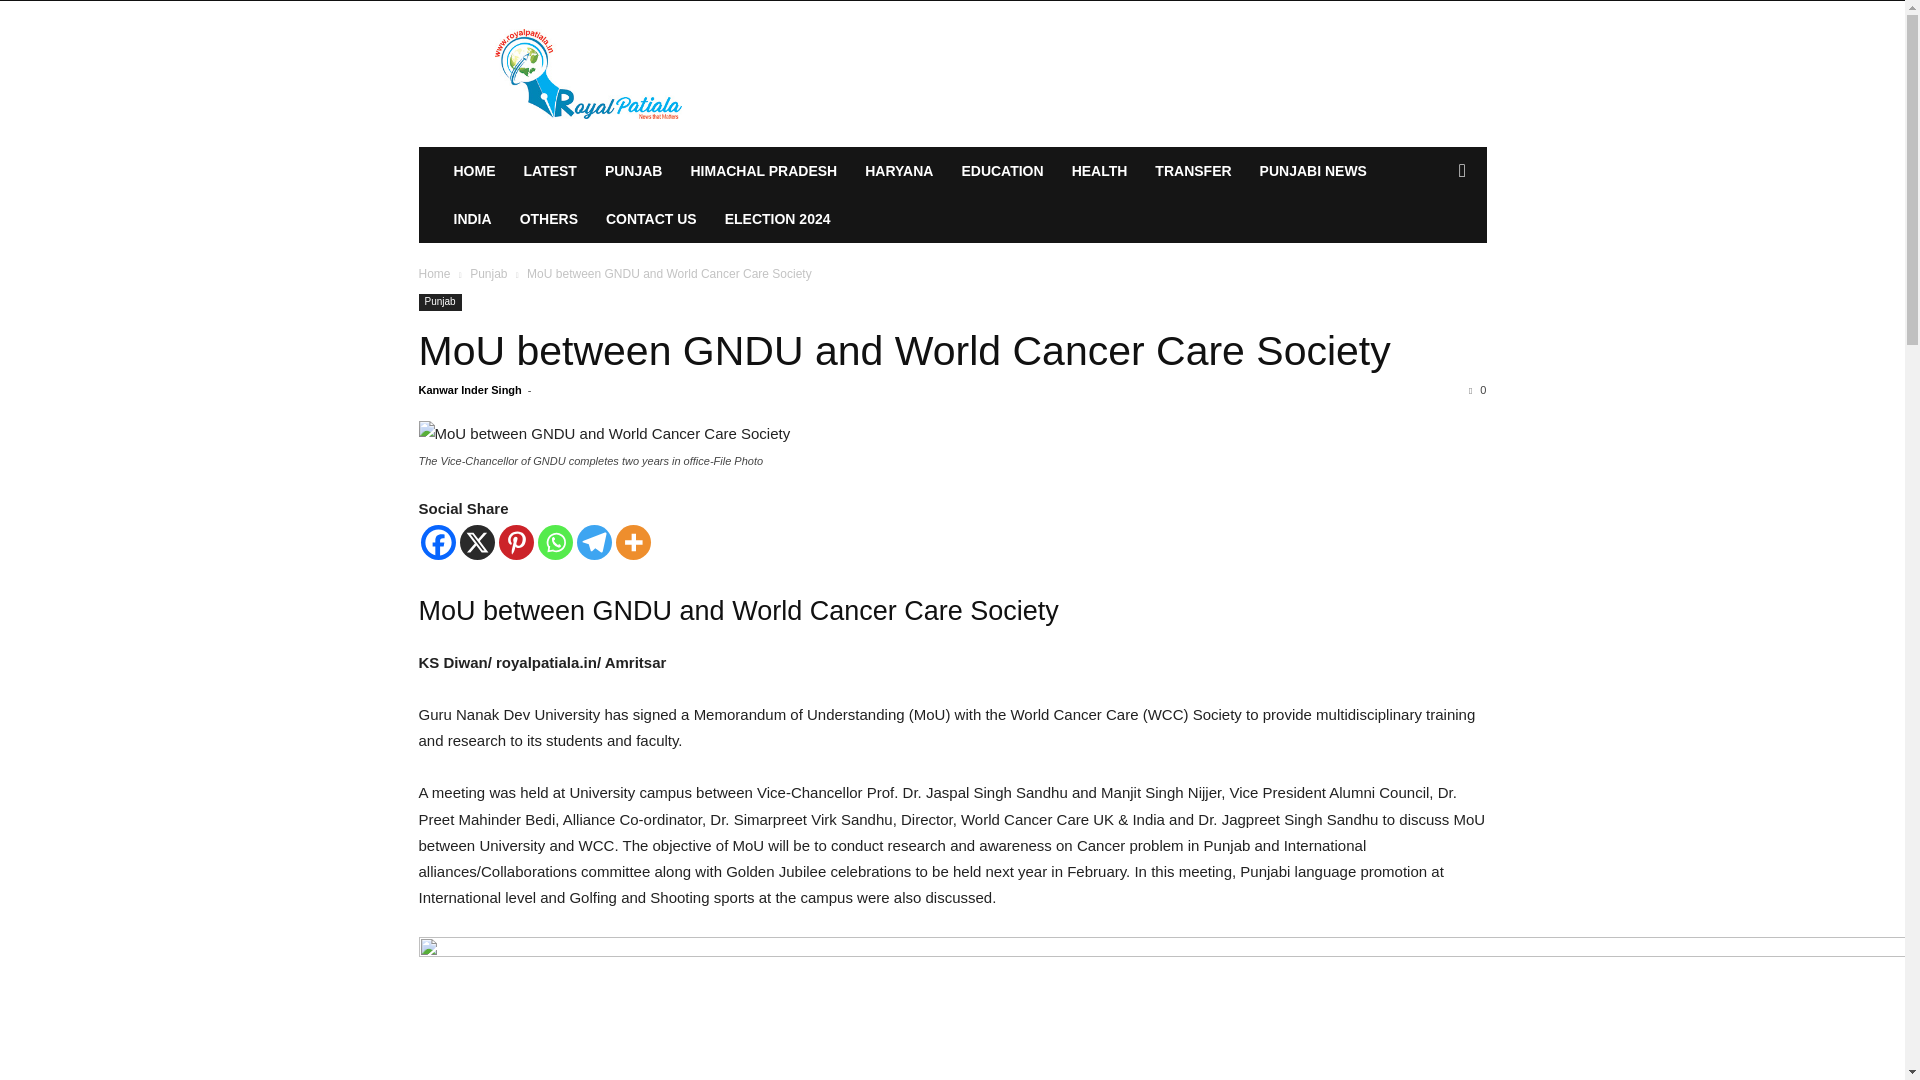 This screenshot has width=1920, height=1080. Describe the element at coordinates (438, 542) in the screenshot. I see `Facebook` at that location.